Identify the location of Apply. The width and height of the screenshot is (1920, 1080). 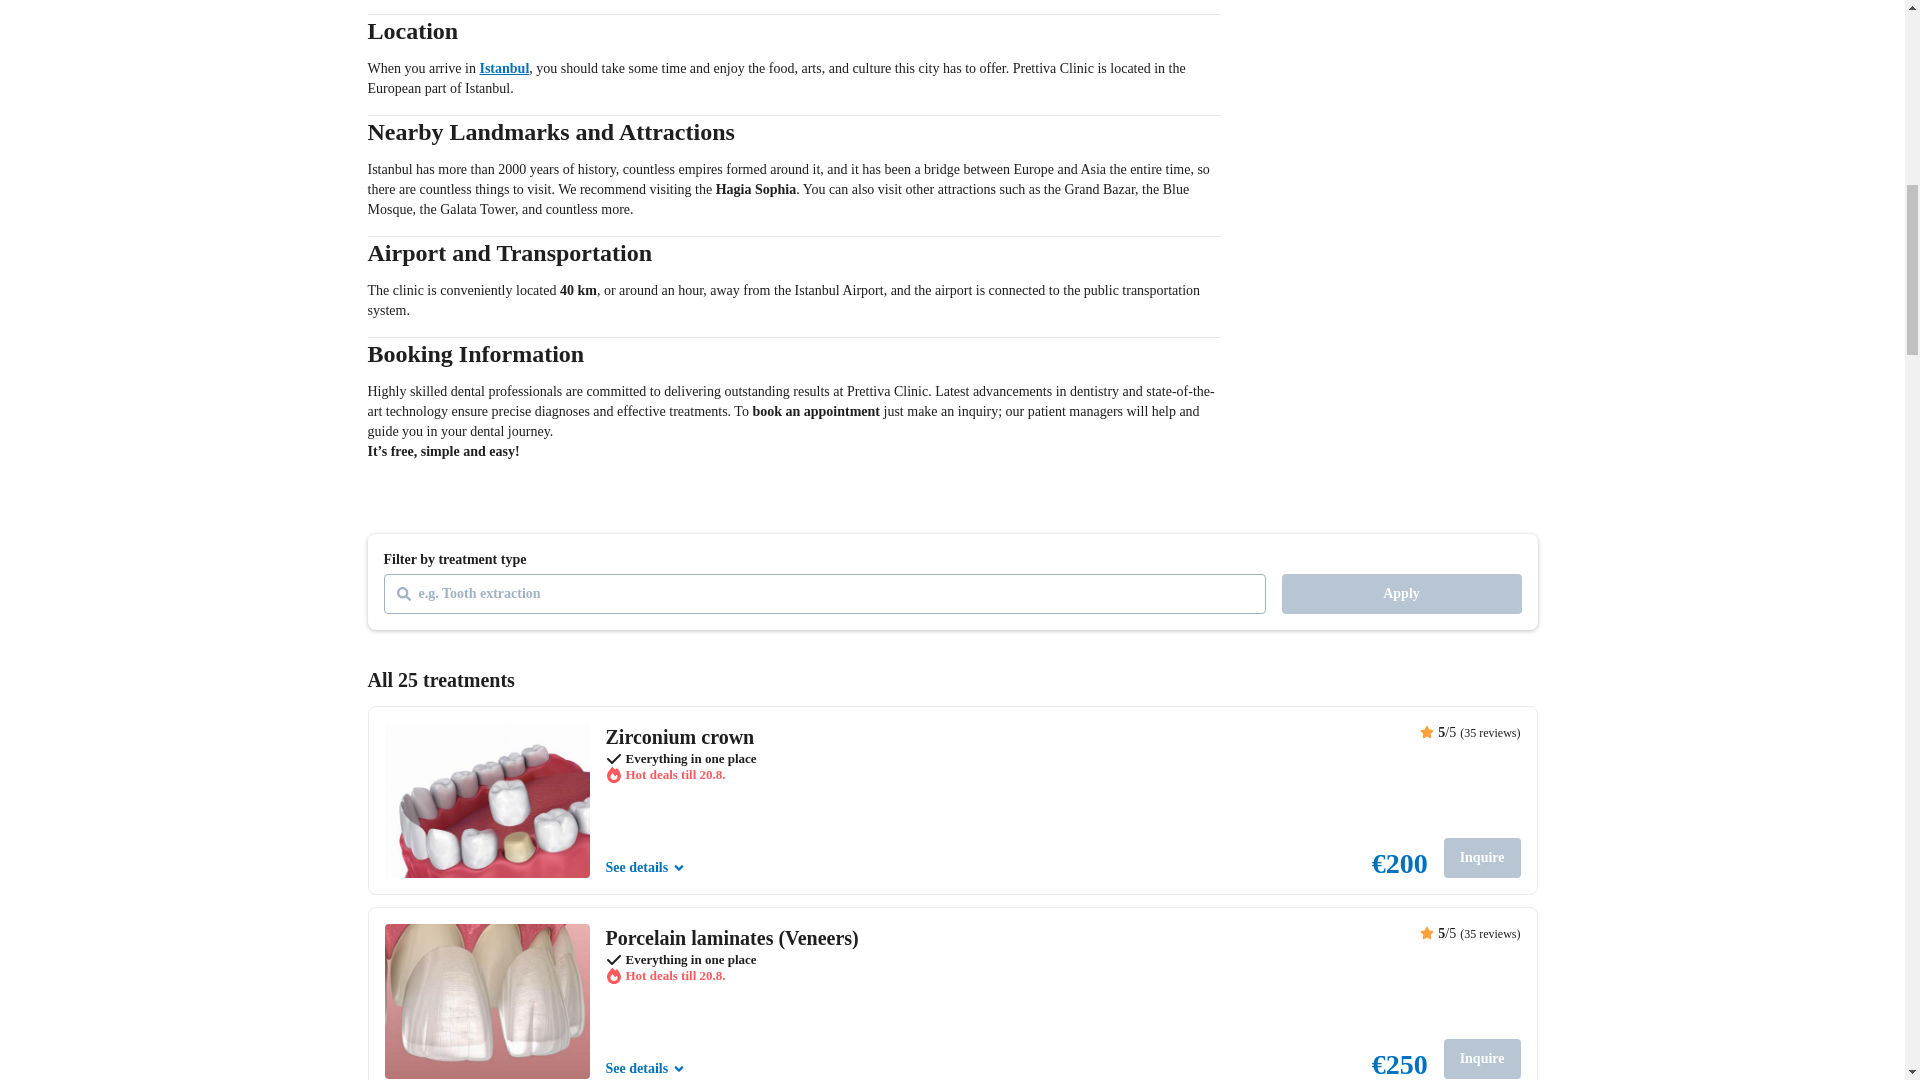
(1402, 594).